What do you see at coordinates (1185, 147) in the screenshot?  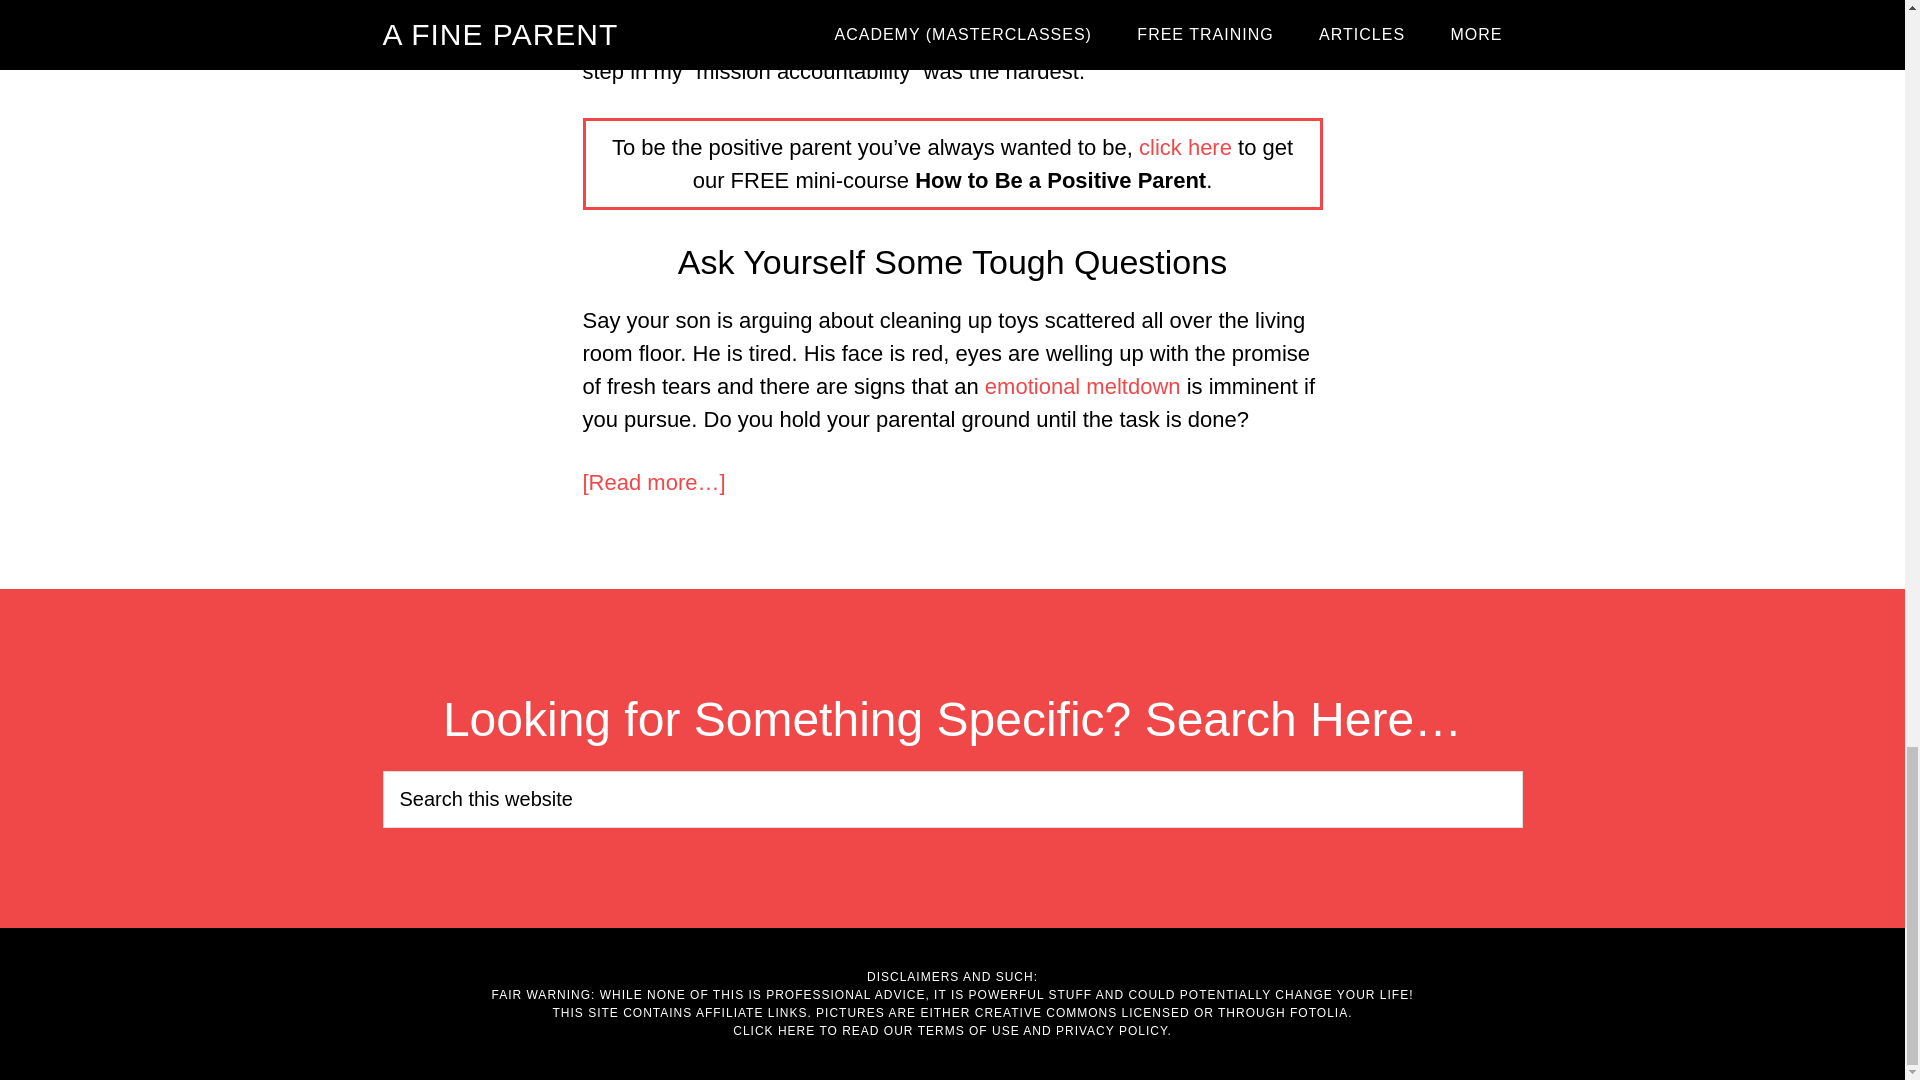 I see `click here` at bounding box center [1185, 147].